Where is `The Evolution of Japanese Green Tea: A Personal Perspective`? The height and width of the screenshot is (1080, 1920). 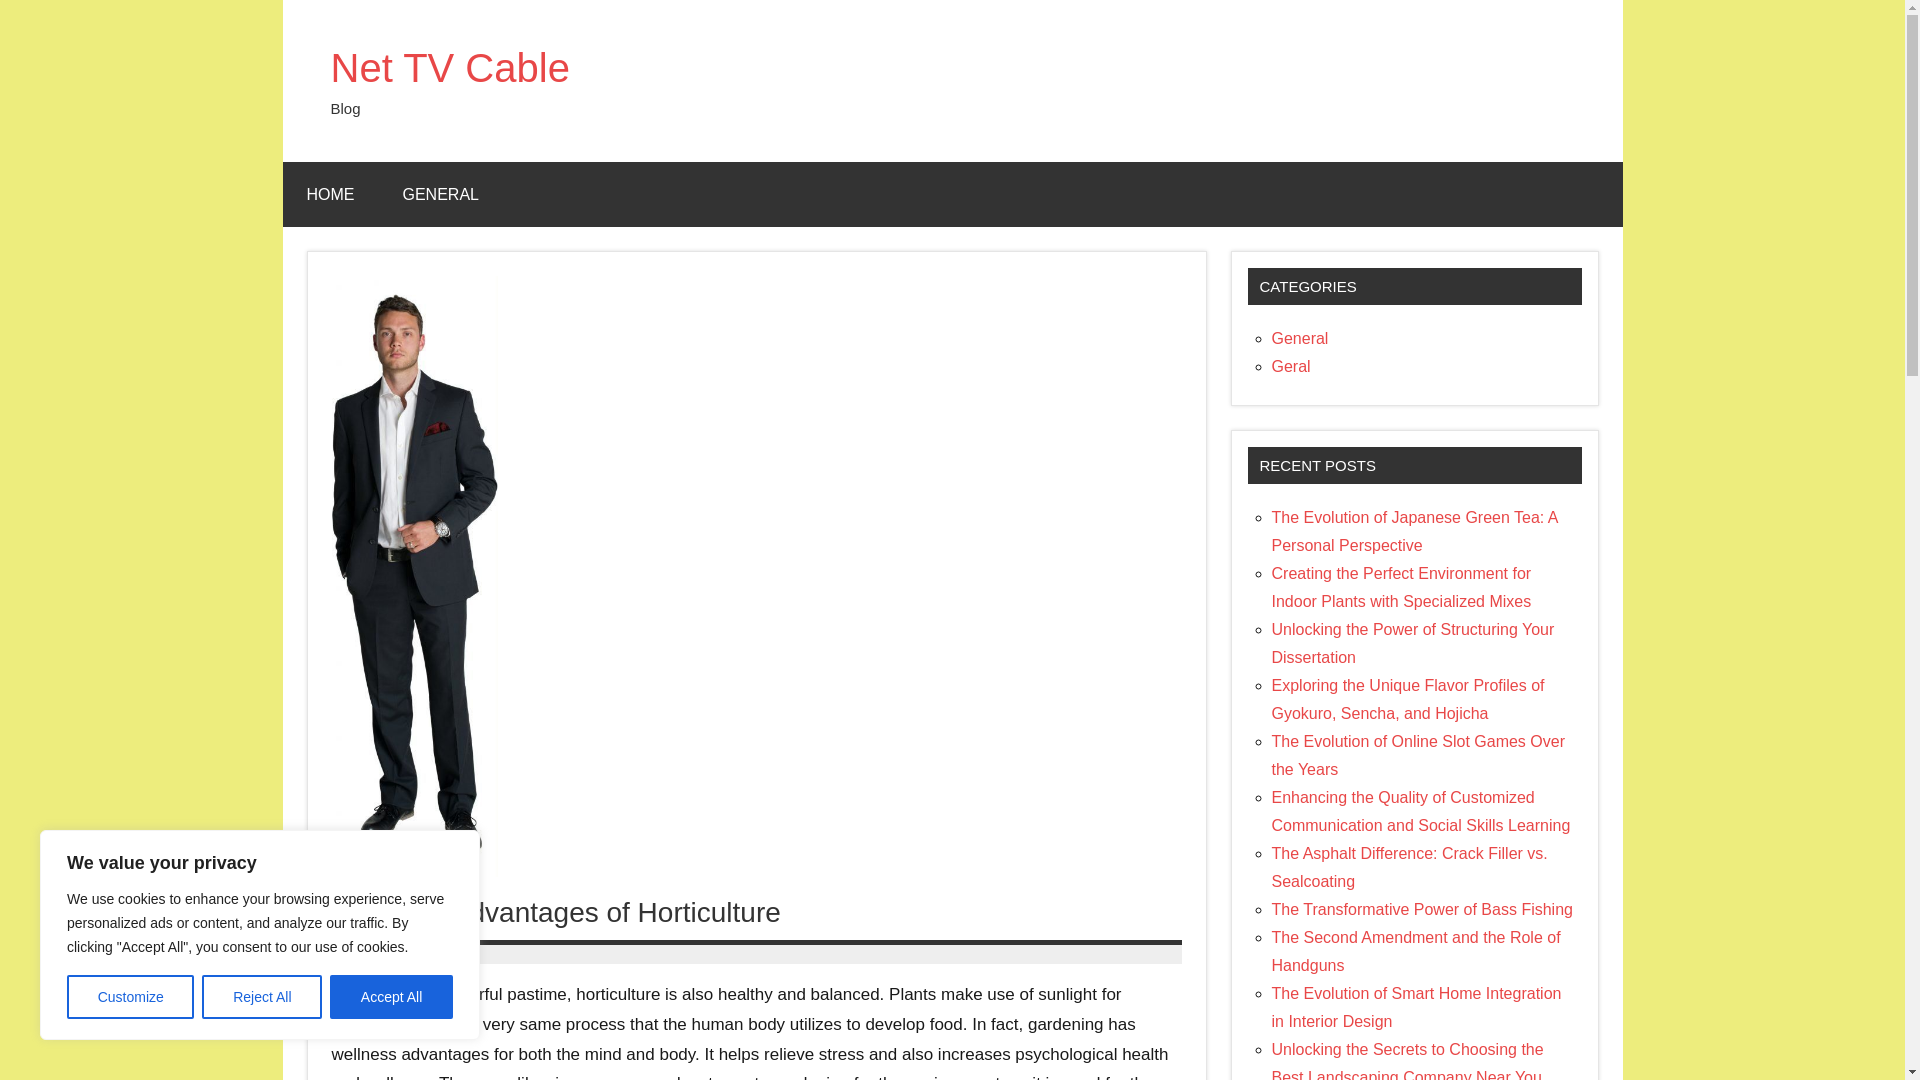 The Evolution of Japanese Green Tea: A Personal Perspective is located at coordinates (1414, 531).